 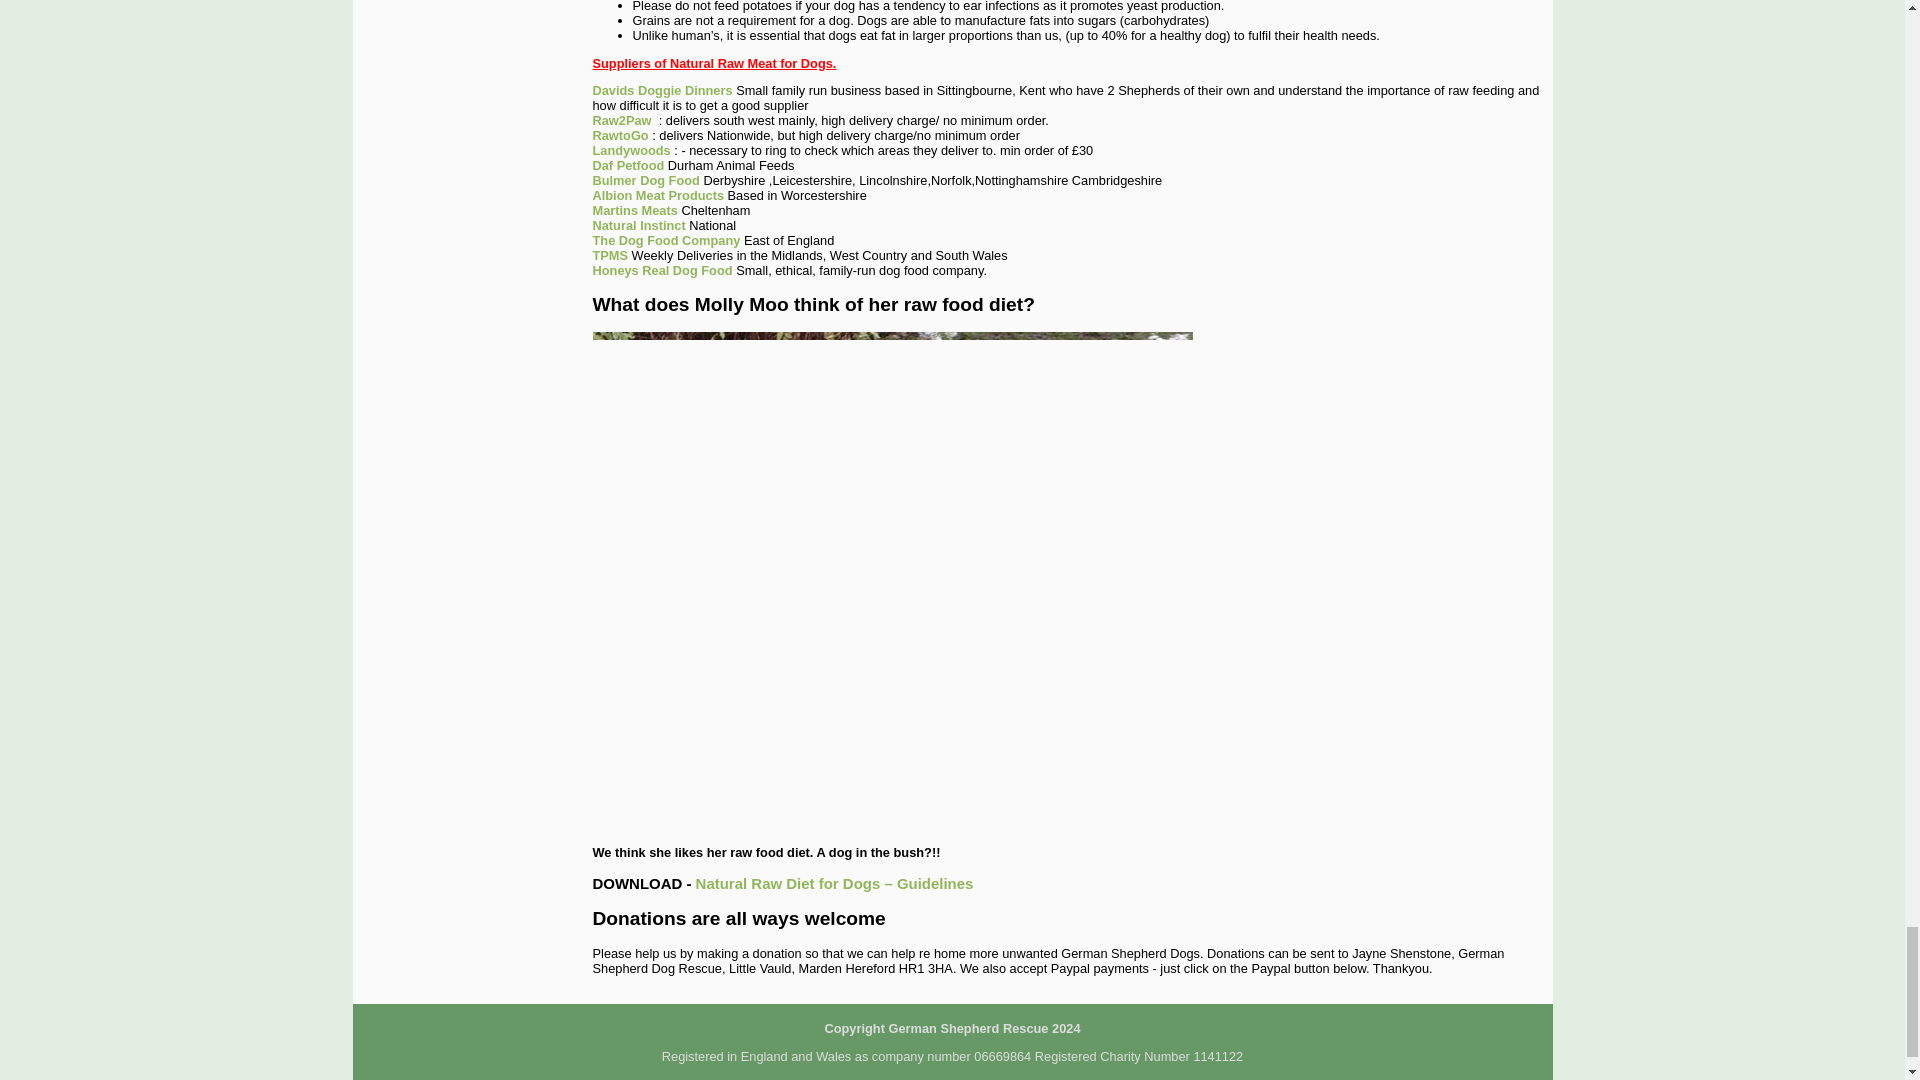 I want to click on Davids Doggie Dinners, so click(x=661, y=90).